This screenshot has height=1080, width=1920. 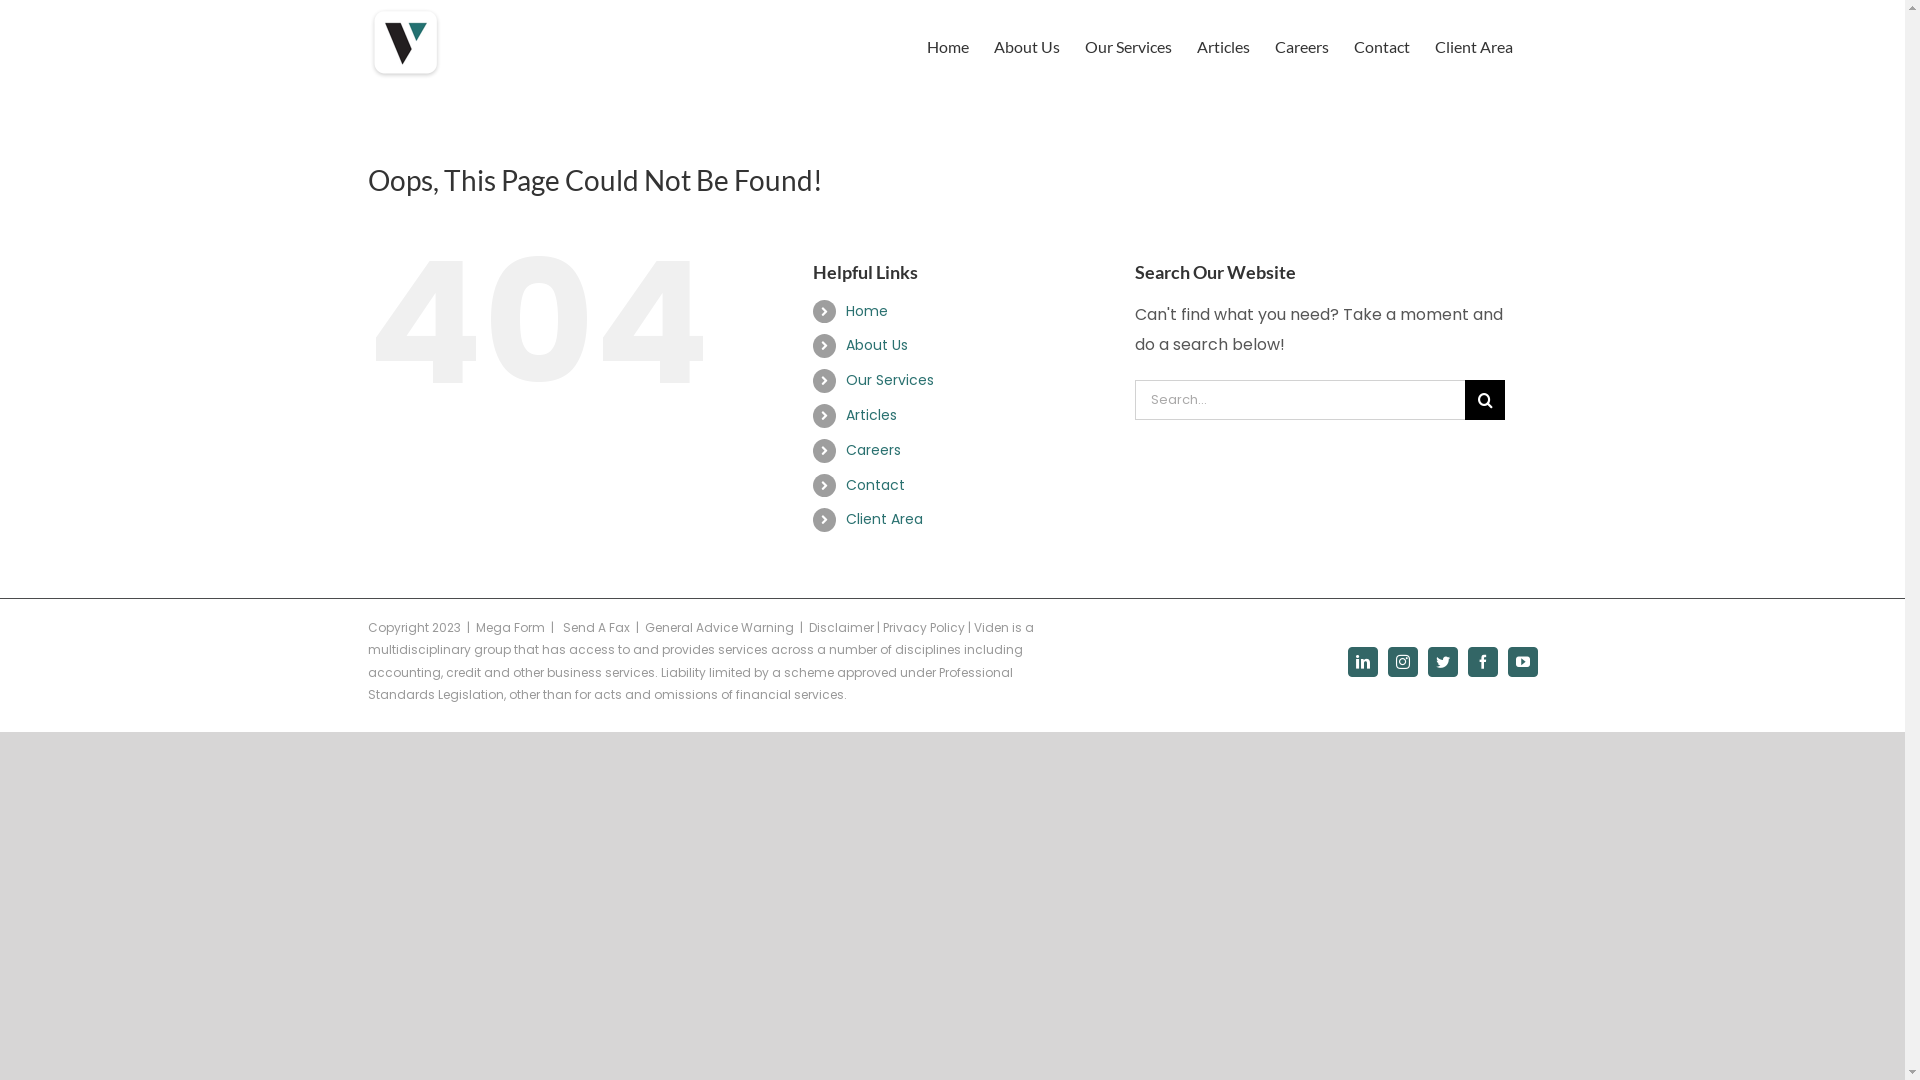 What do you see at coordinates (876, 485) in the screenshot?
I see `Contact` at bounding box center [876, 485].